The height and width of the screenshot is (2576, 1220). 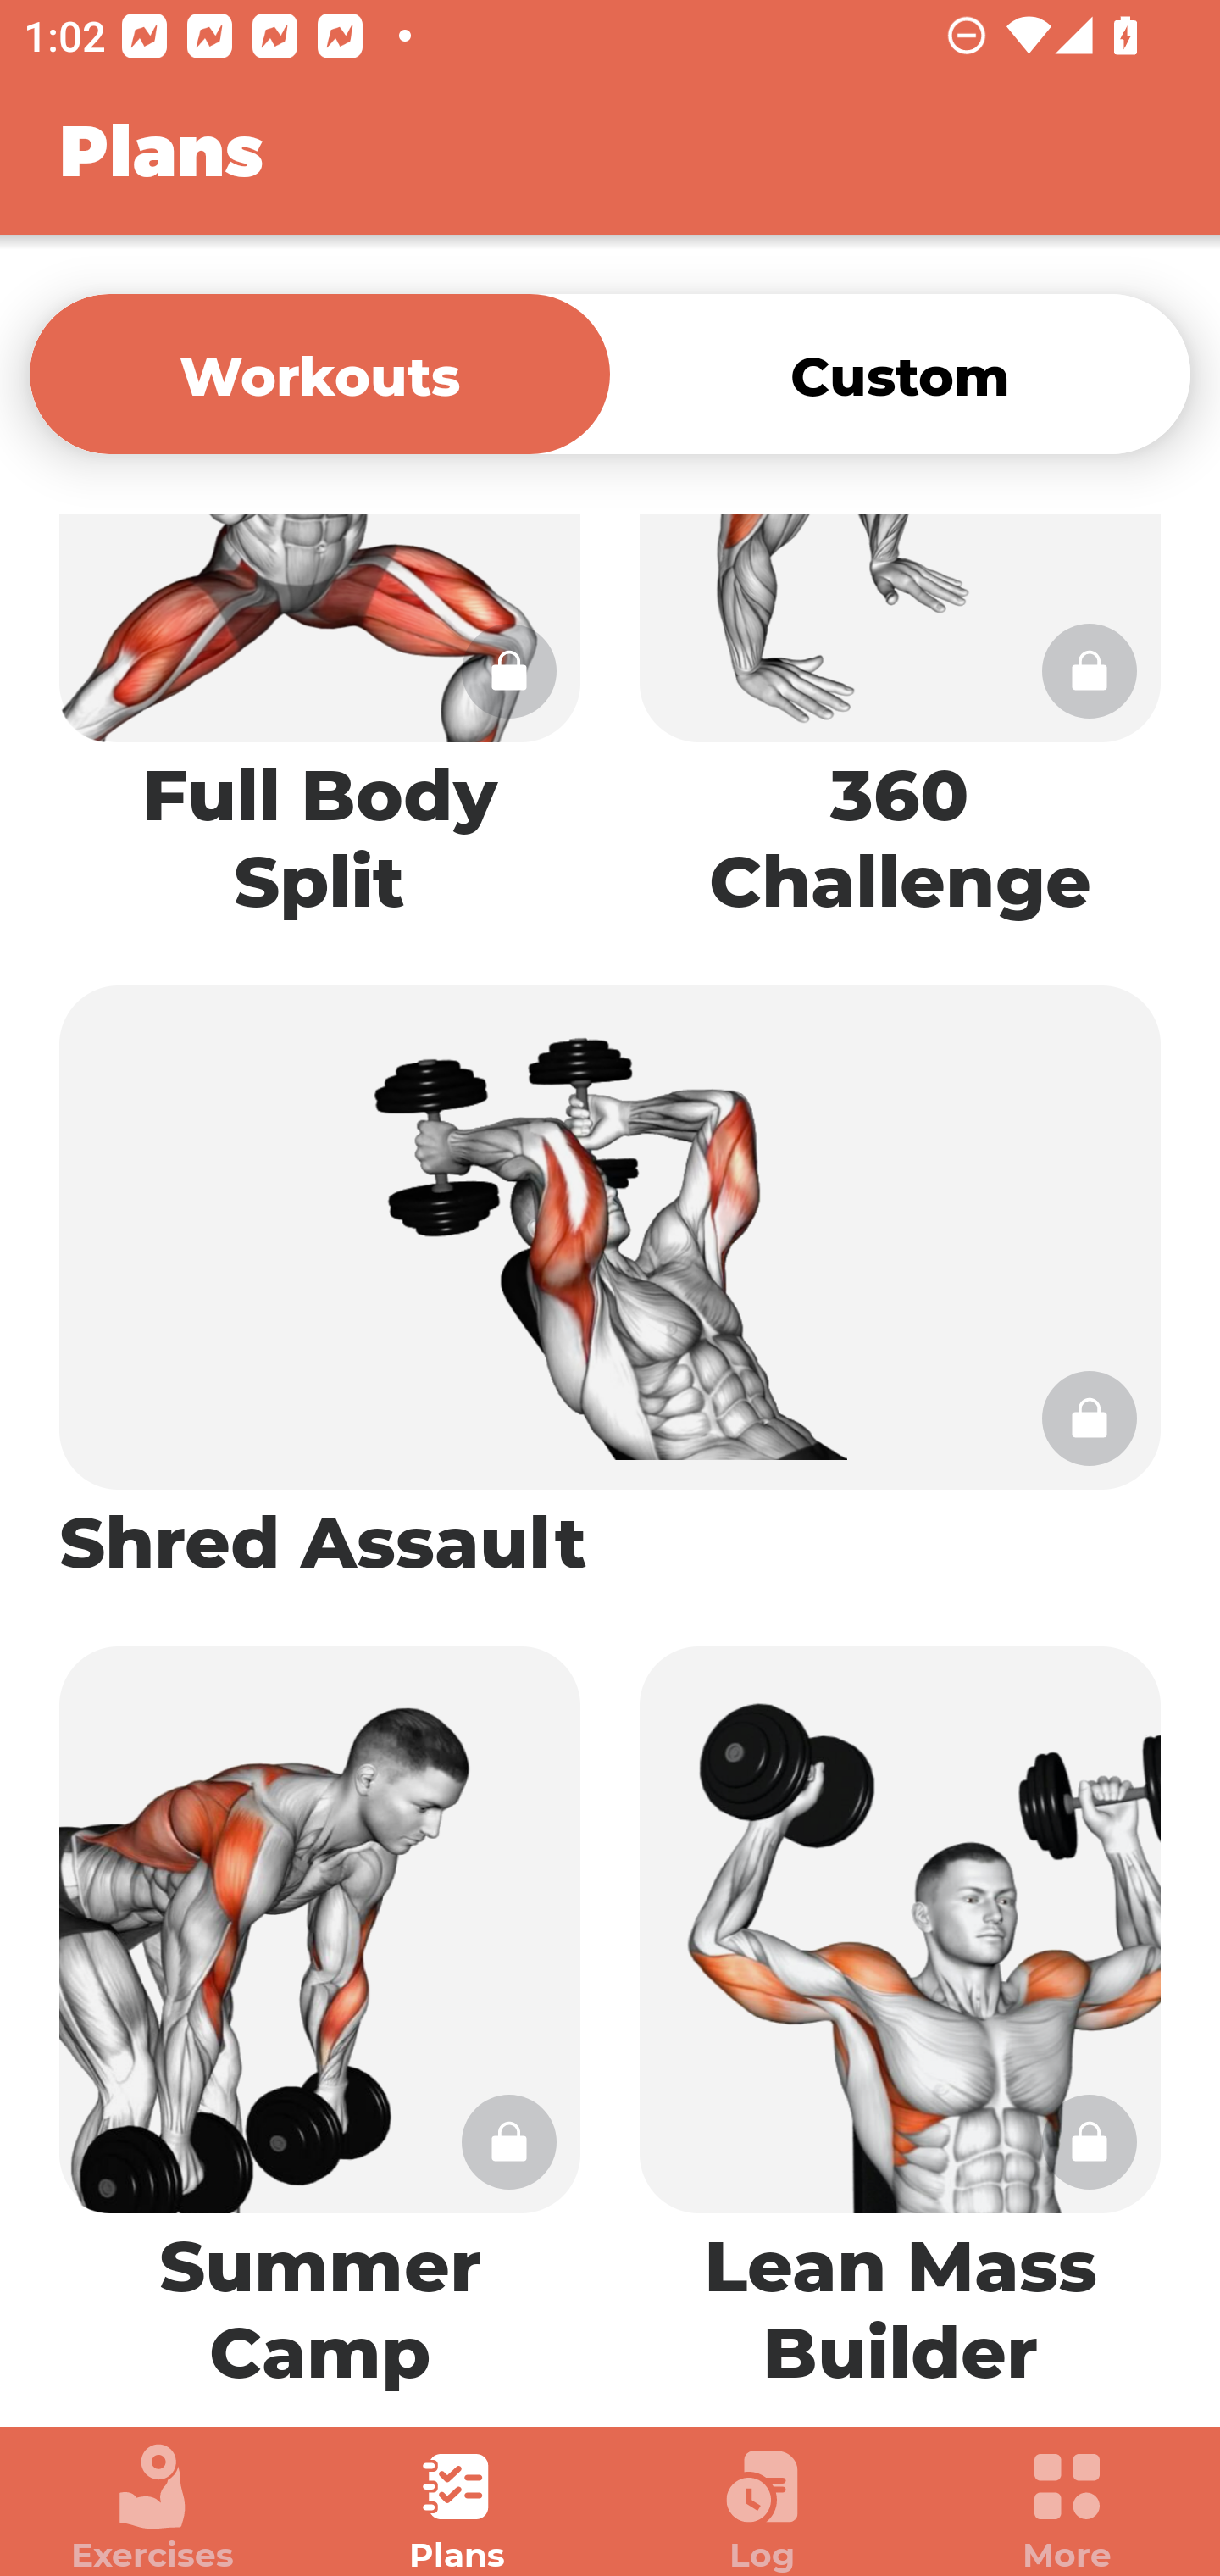 What do you see at coordinates (152, 2508) in the screenshot?
I see `Exercises` at bounding box center [152, 2508].